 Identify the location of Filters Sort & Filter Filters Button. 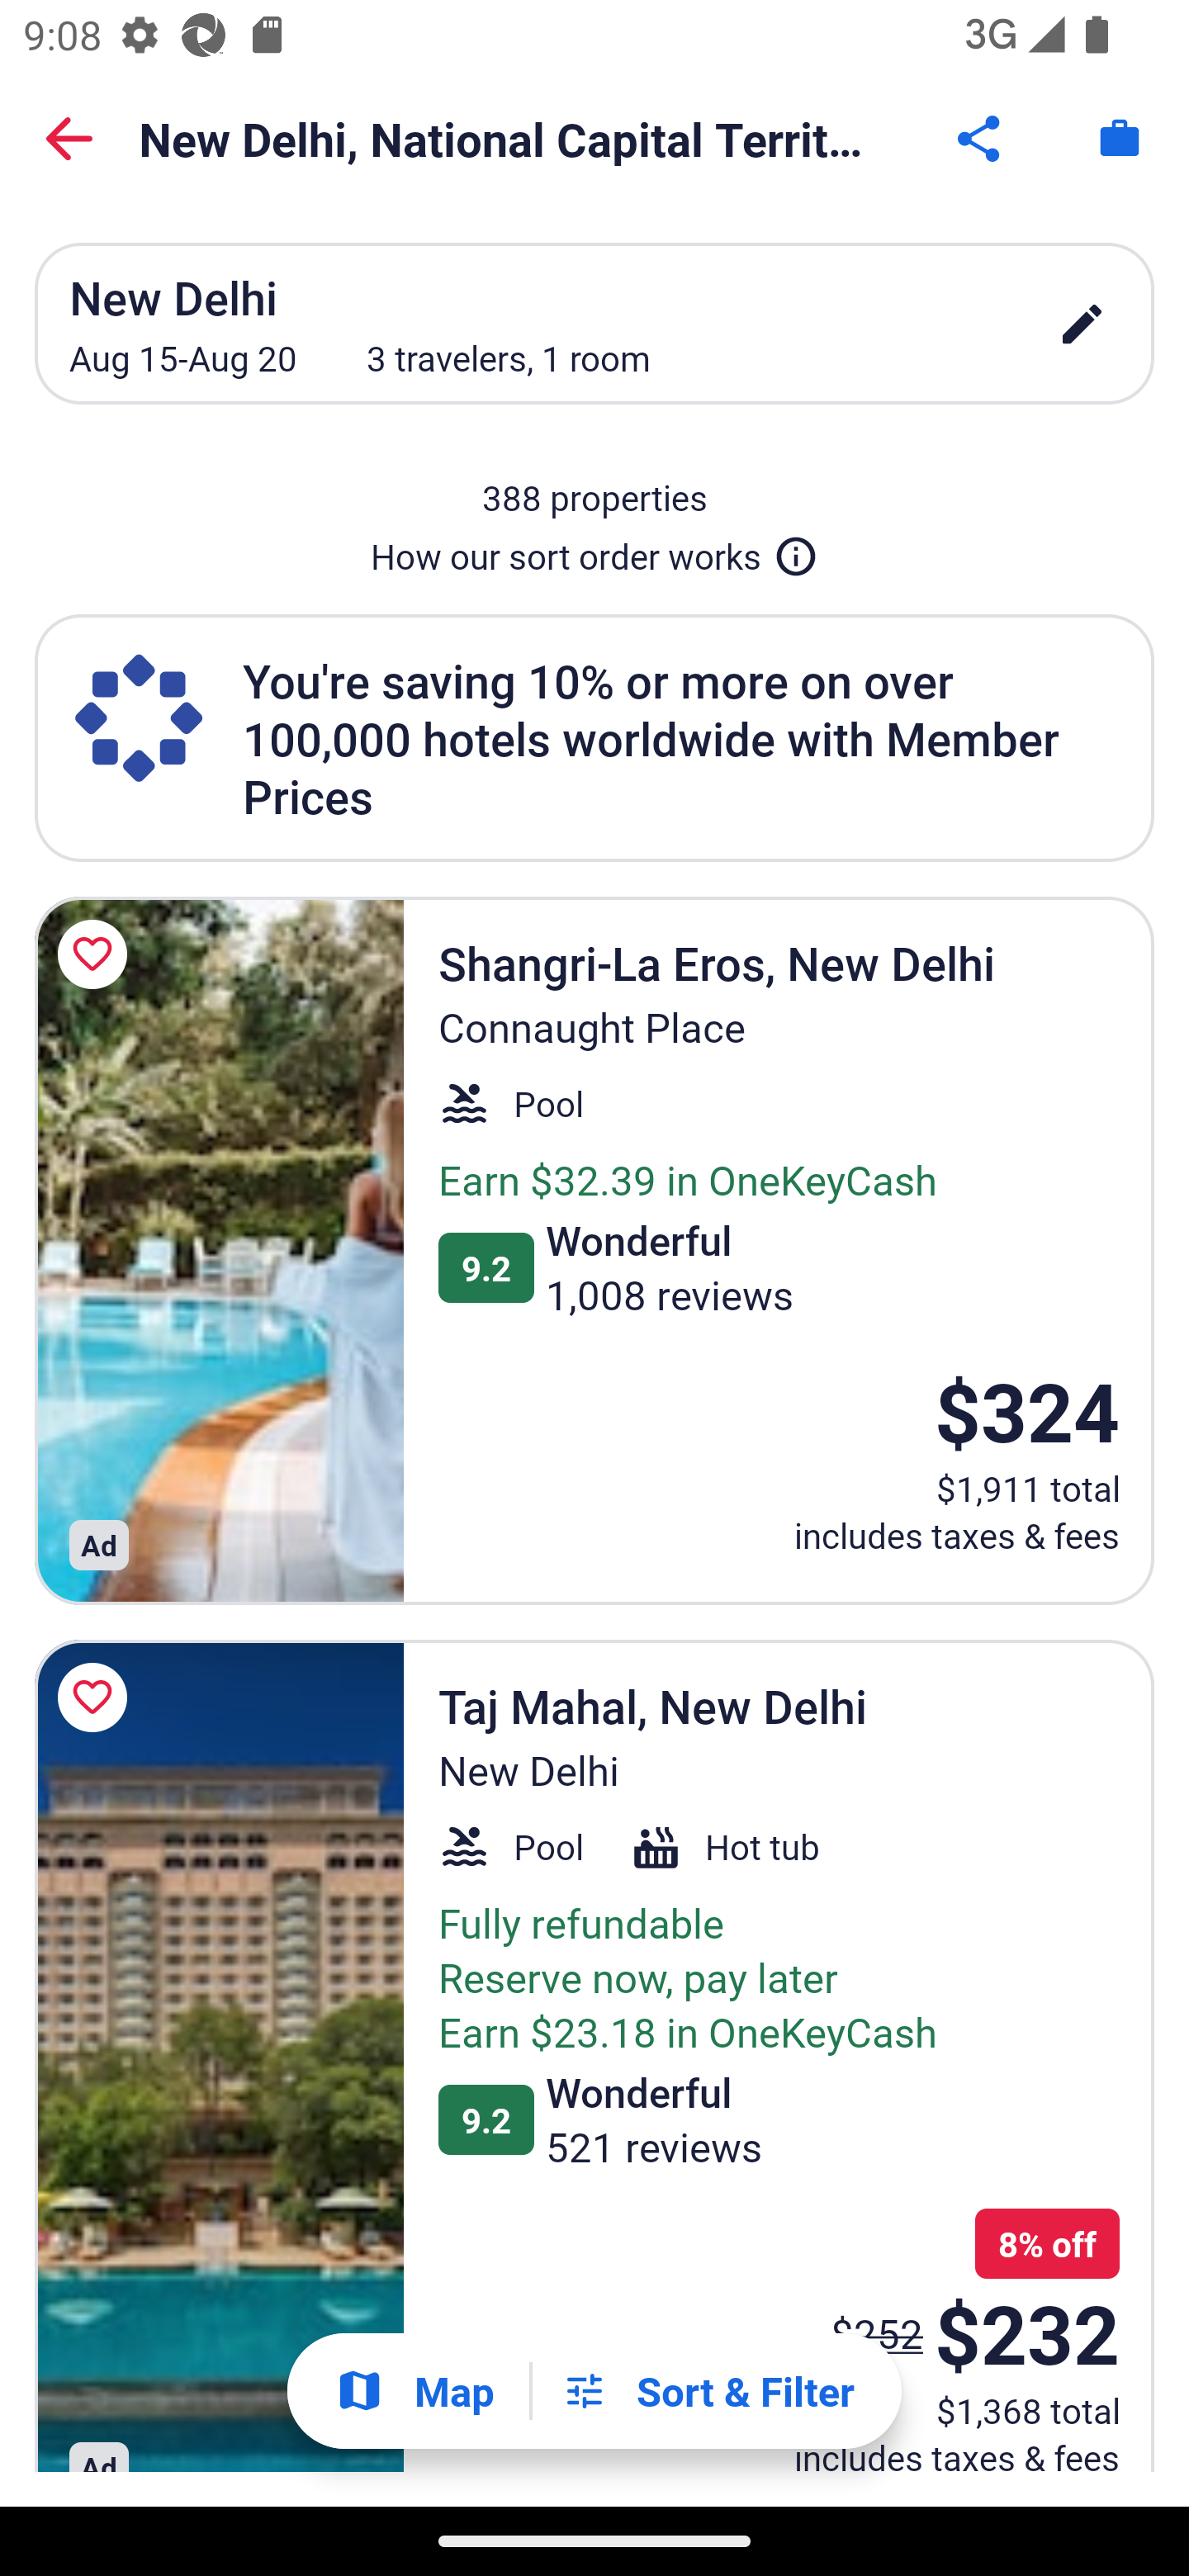
(708, 2391).